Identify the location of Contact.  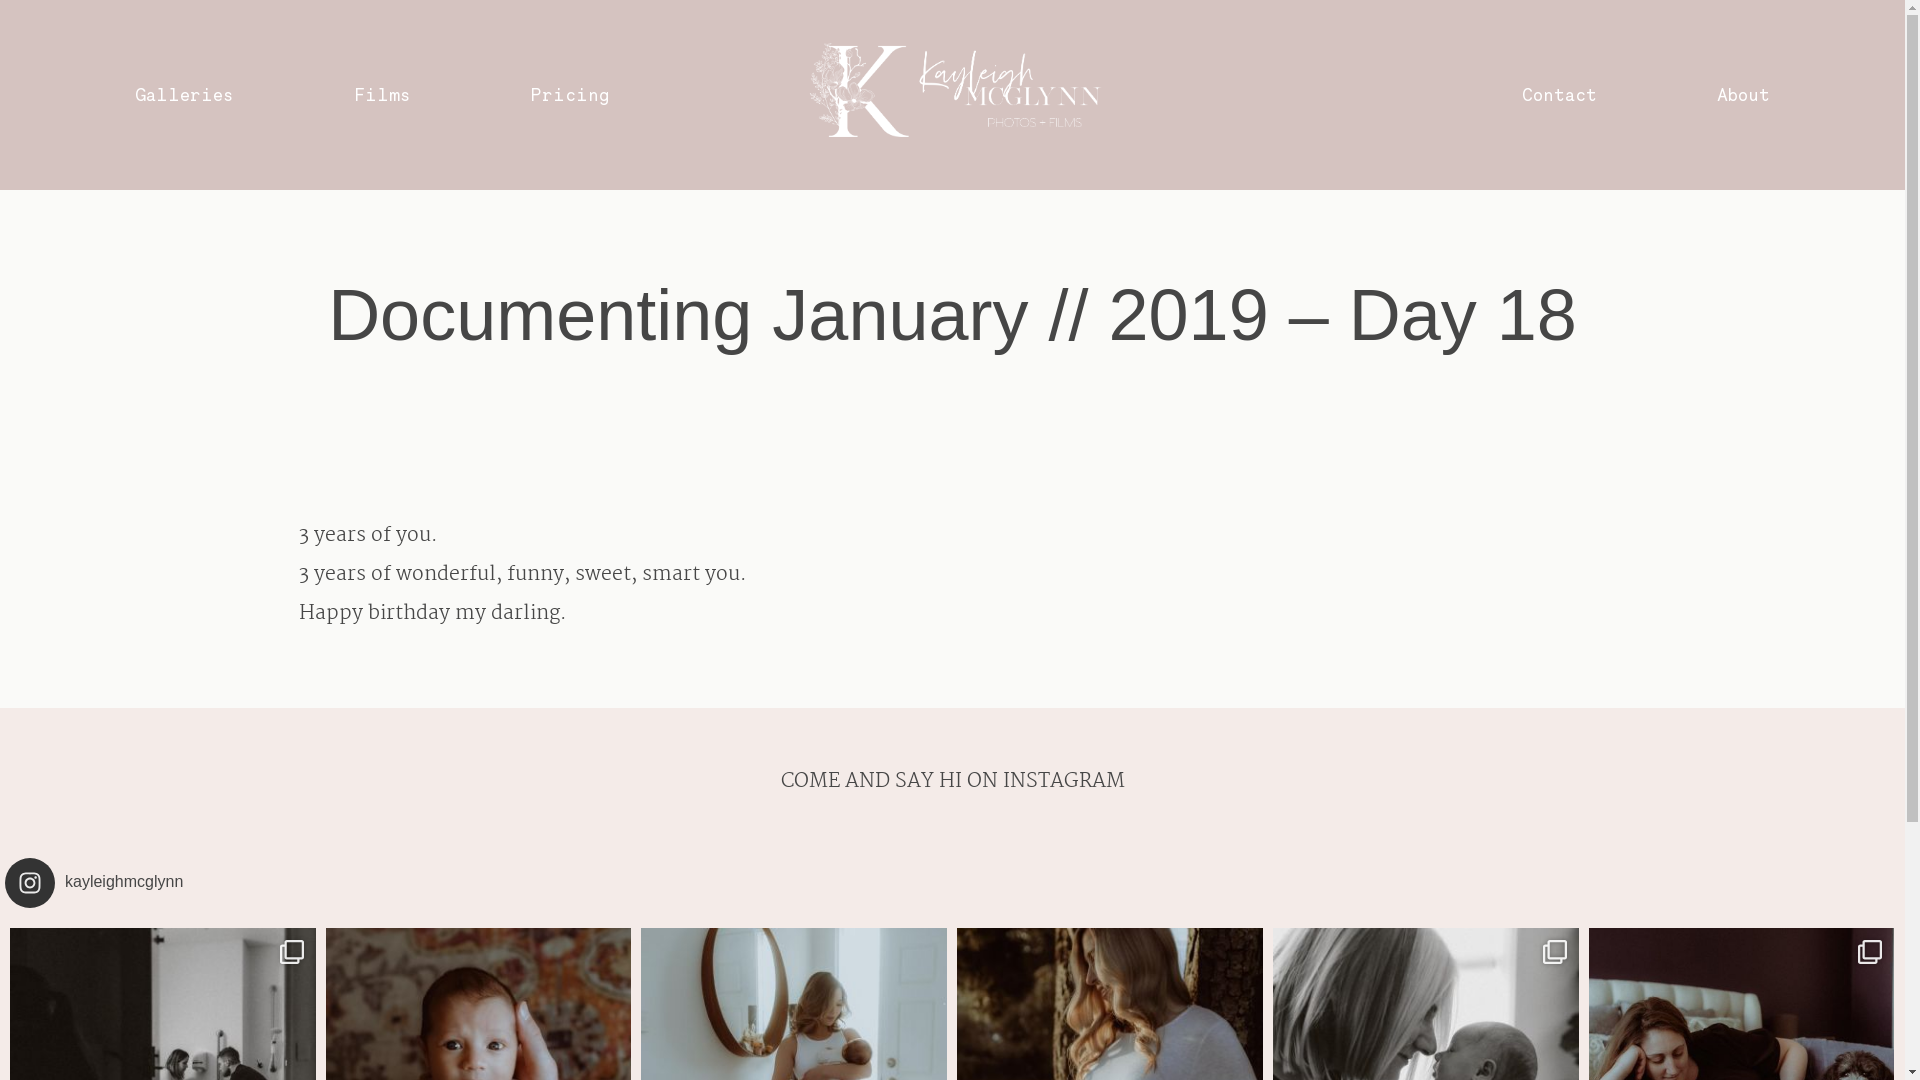
(1560, 95).